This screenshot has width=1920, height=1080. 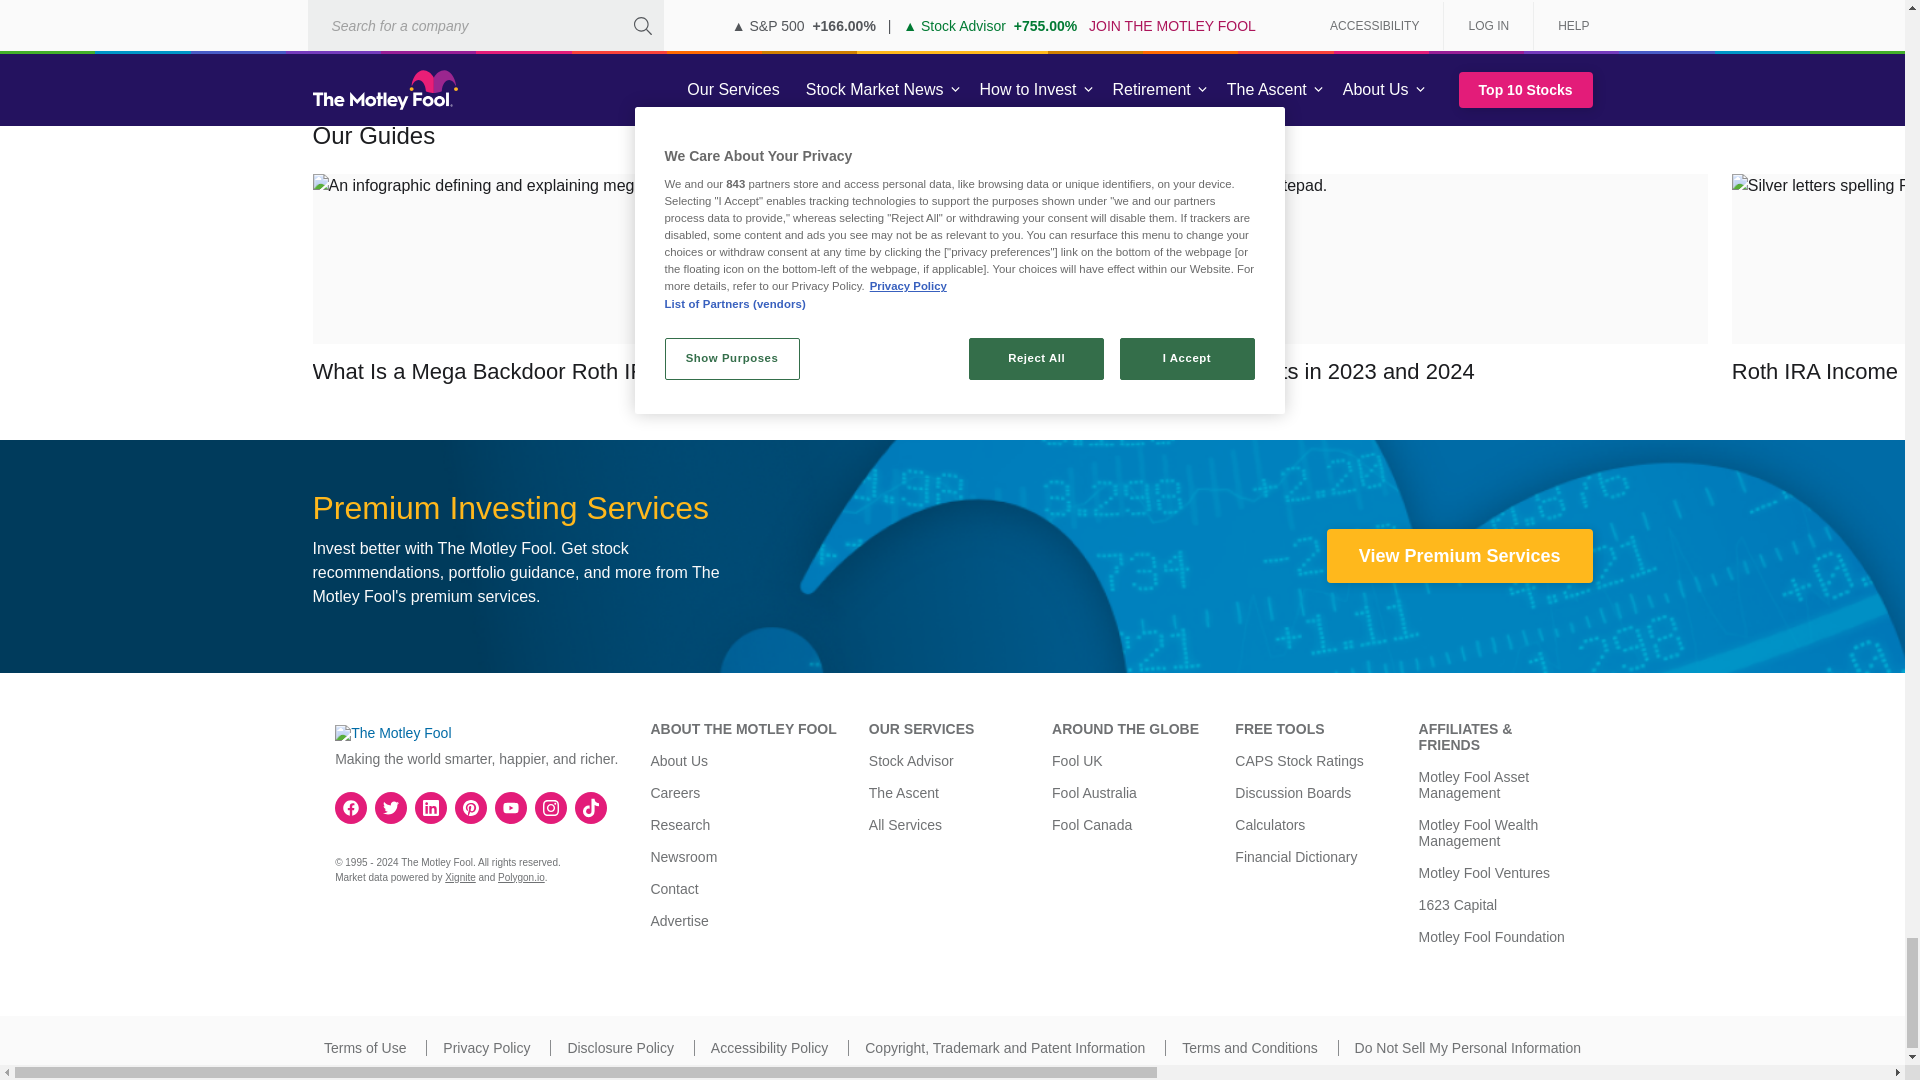 What do you see at coordinates (1468, 1048) in the screenshot?
I see `Do Not Sell My Personal Information.` at bounding box center [1468, 1048].